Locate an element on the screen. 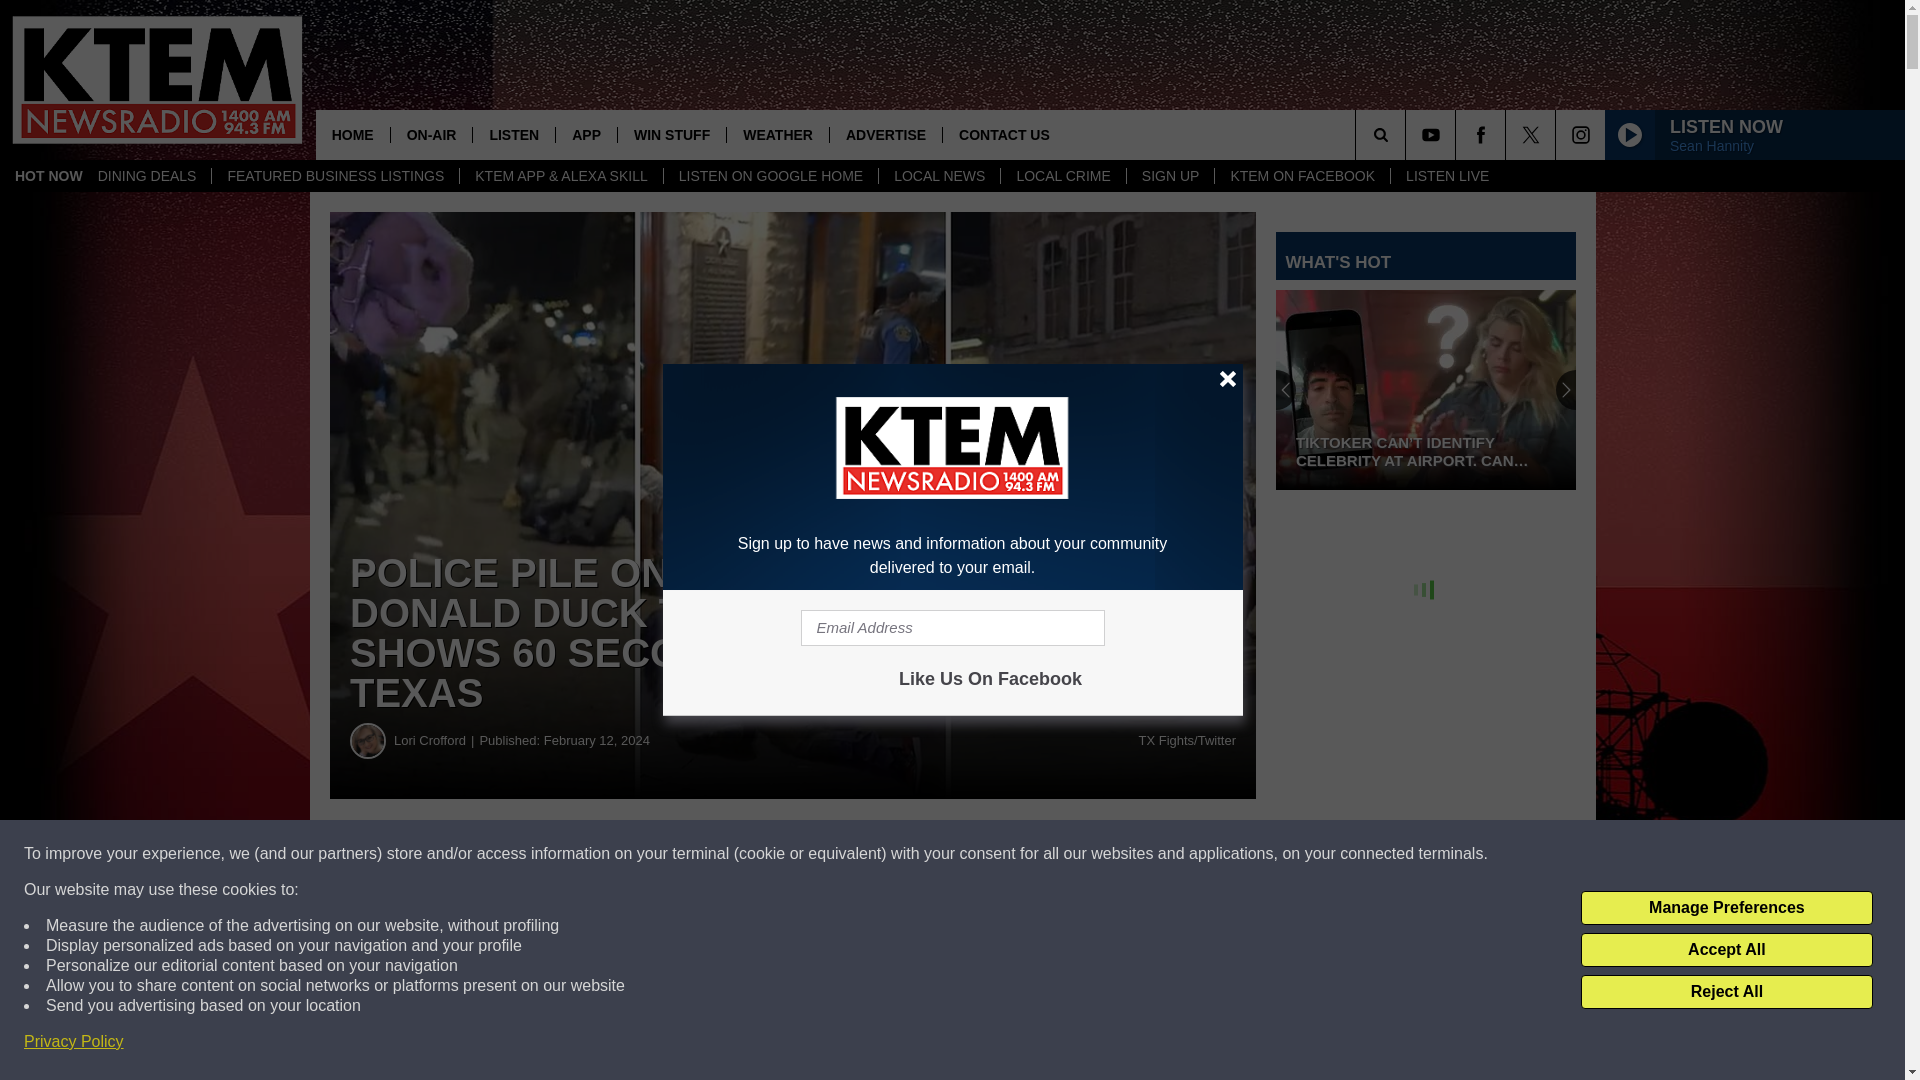 The width and height of the screenshot is (1920, 1080). Accept All is located at coordinates (1726, 950).